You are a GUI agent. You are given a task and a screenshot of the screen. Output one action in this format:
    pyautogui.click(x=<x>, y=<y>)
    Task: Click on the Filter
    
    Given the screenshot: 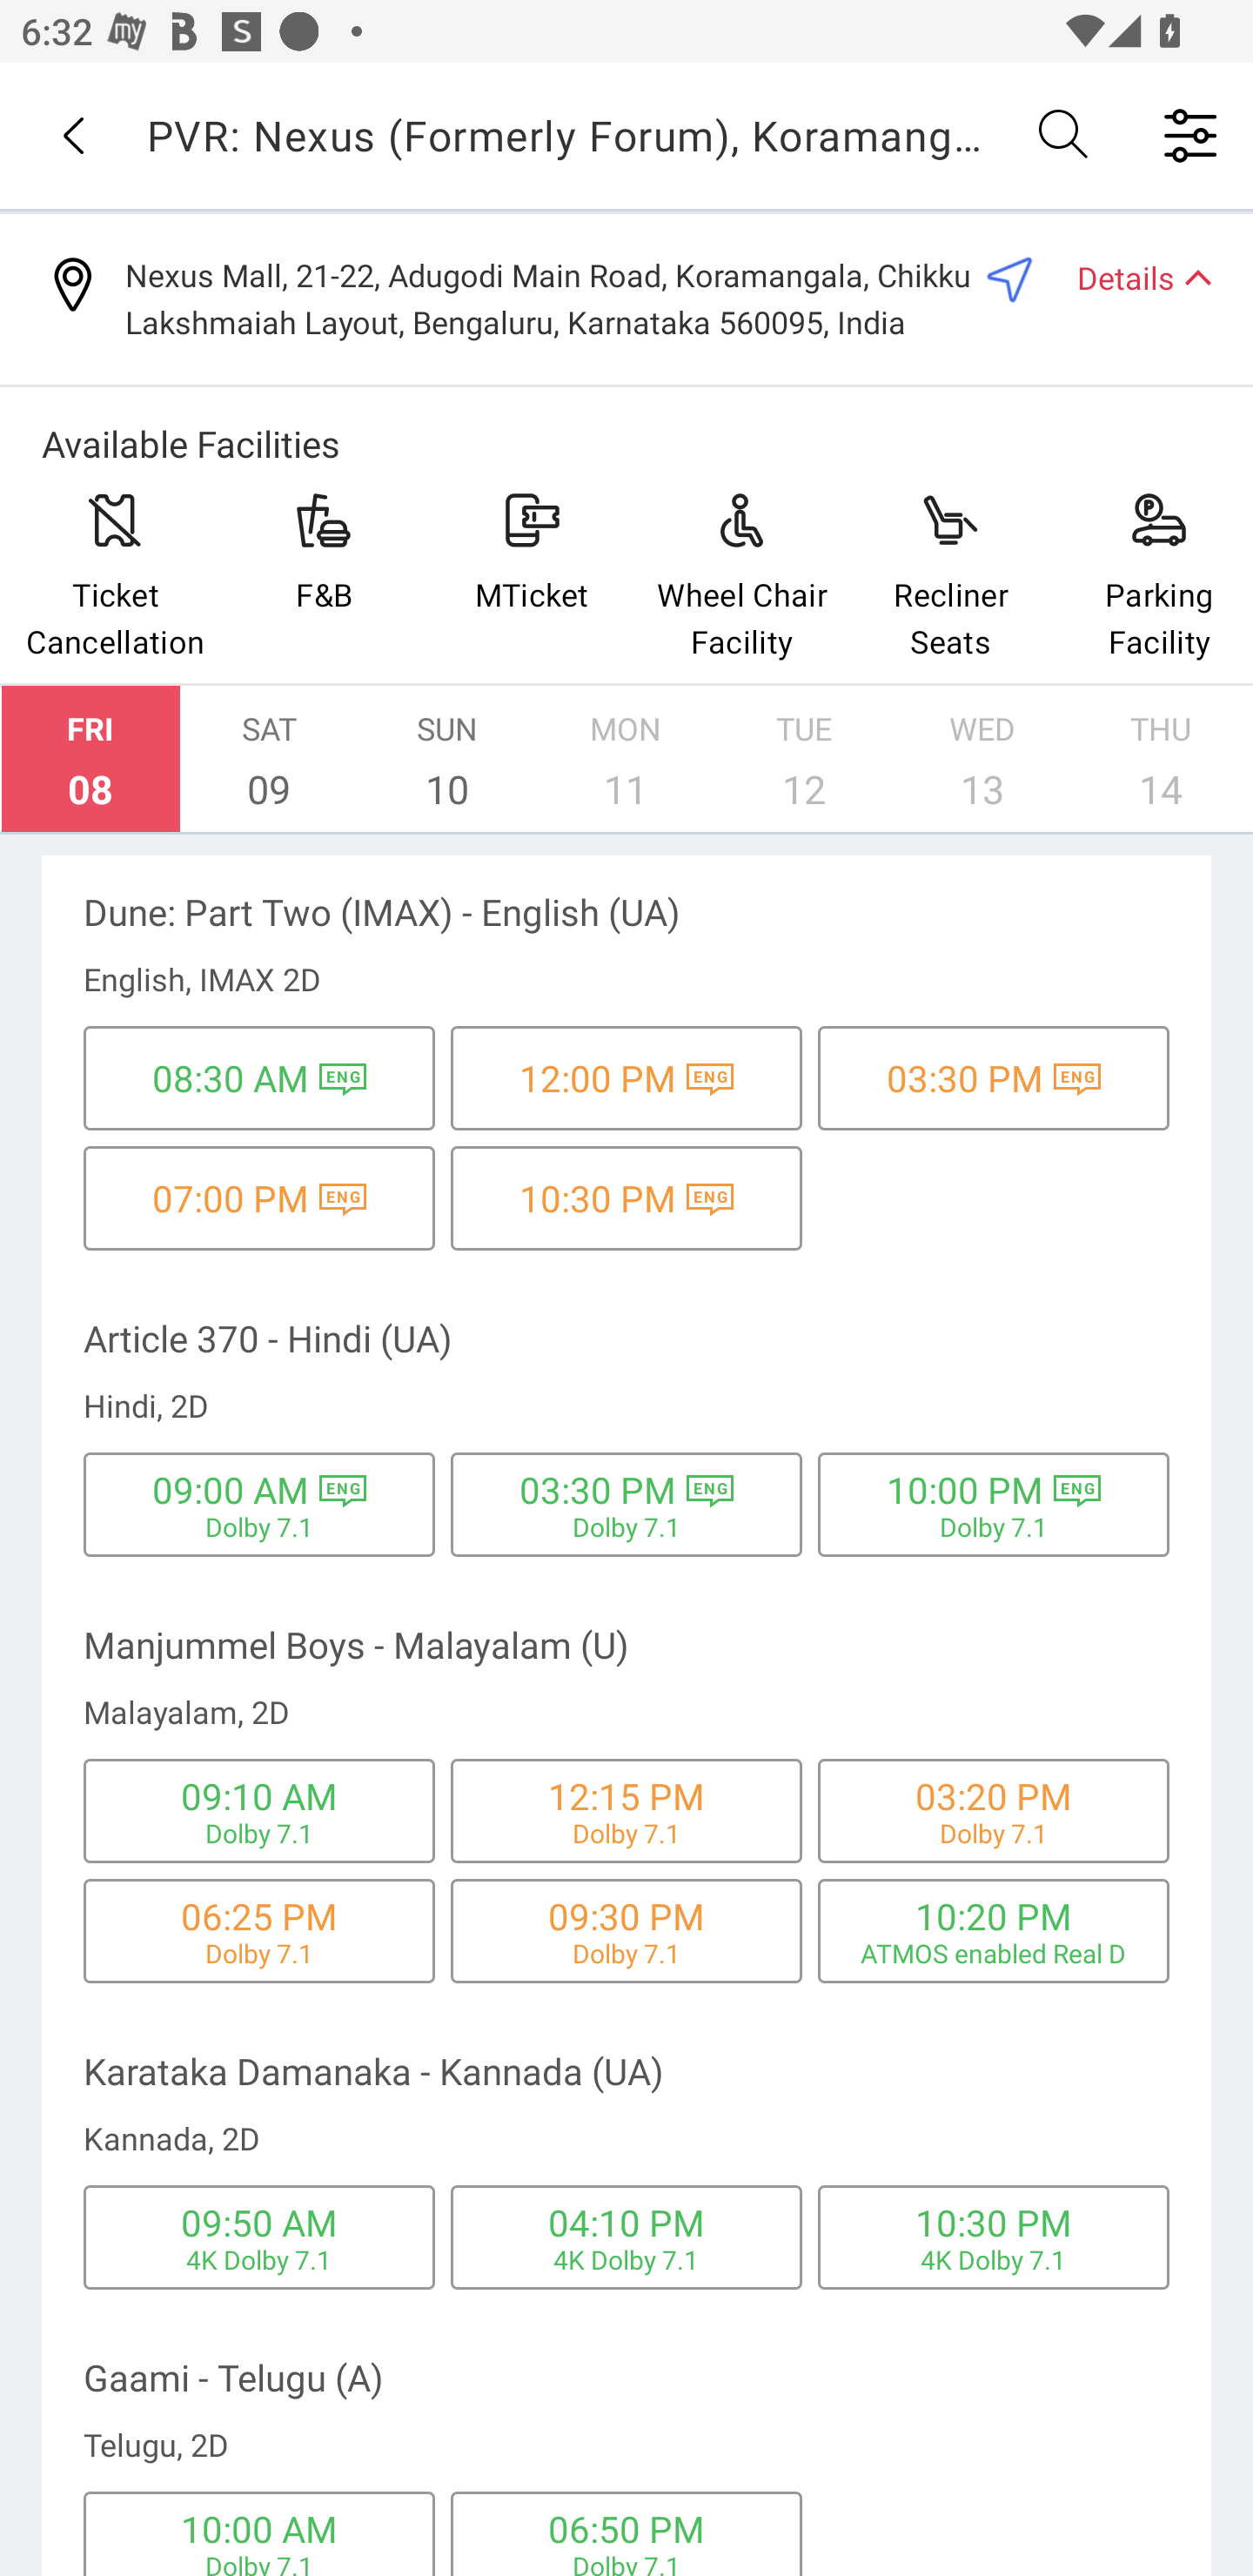 What is the action you would take?
    pyautogui.click(x=1190, y=134)
    